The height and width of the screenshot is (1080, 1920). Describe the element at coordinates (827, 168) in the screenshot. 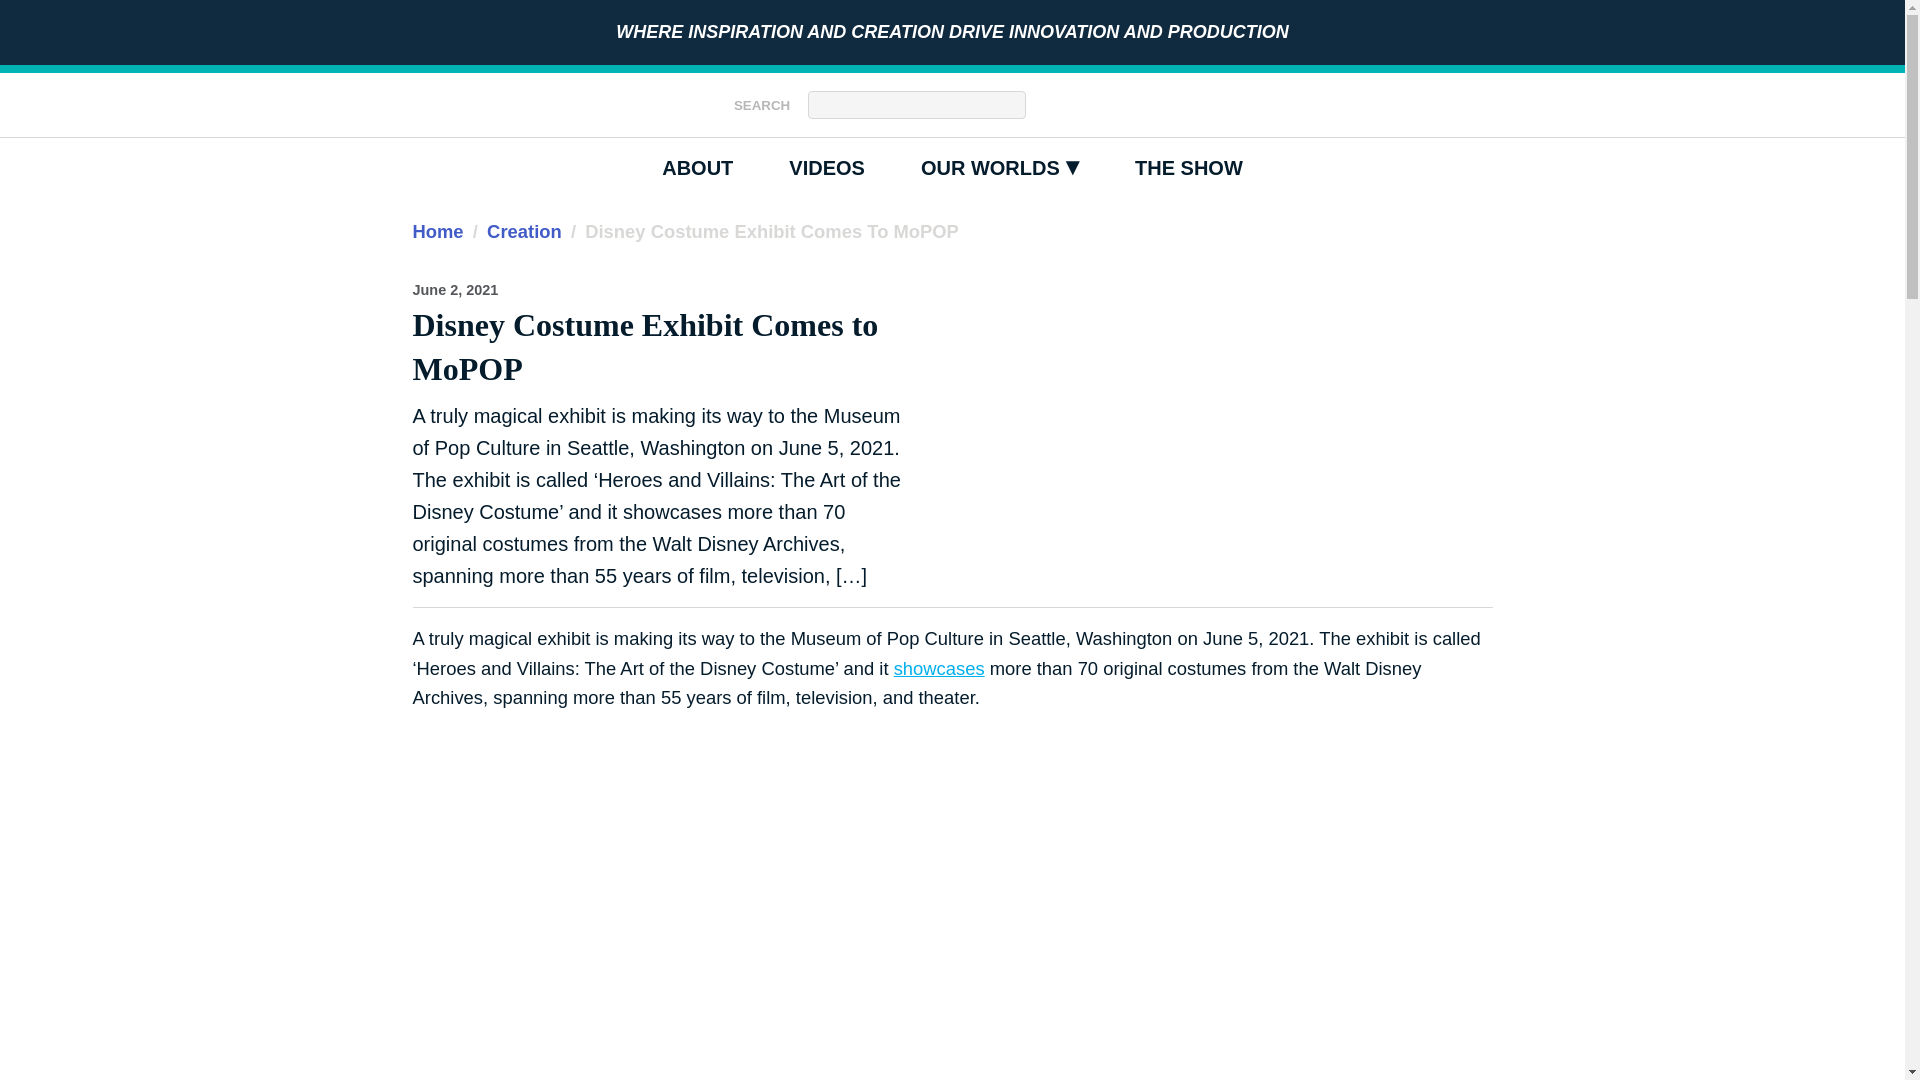

I see `VIDEOS` at that location.